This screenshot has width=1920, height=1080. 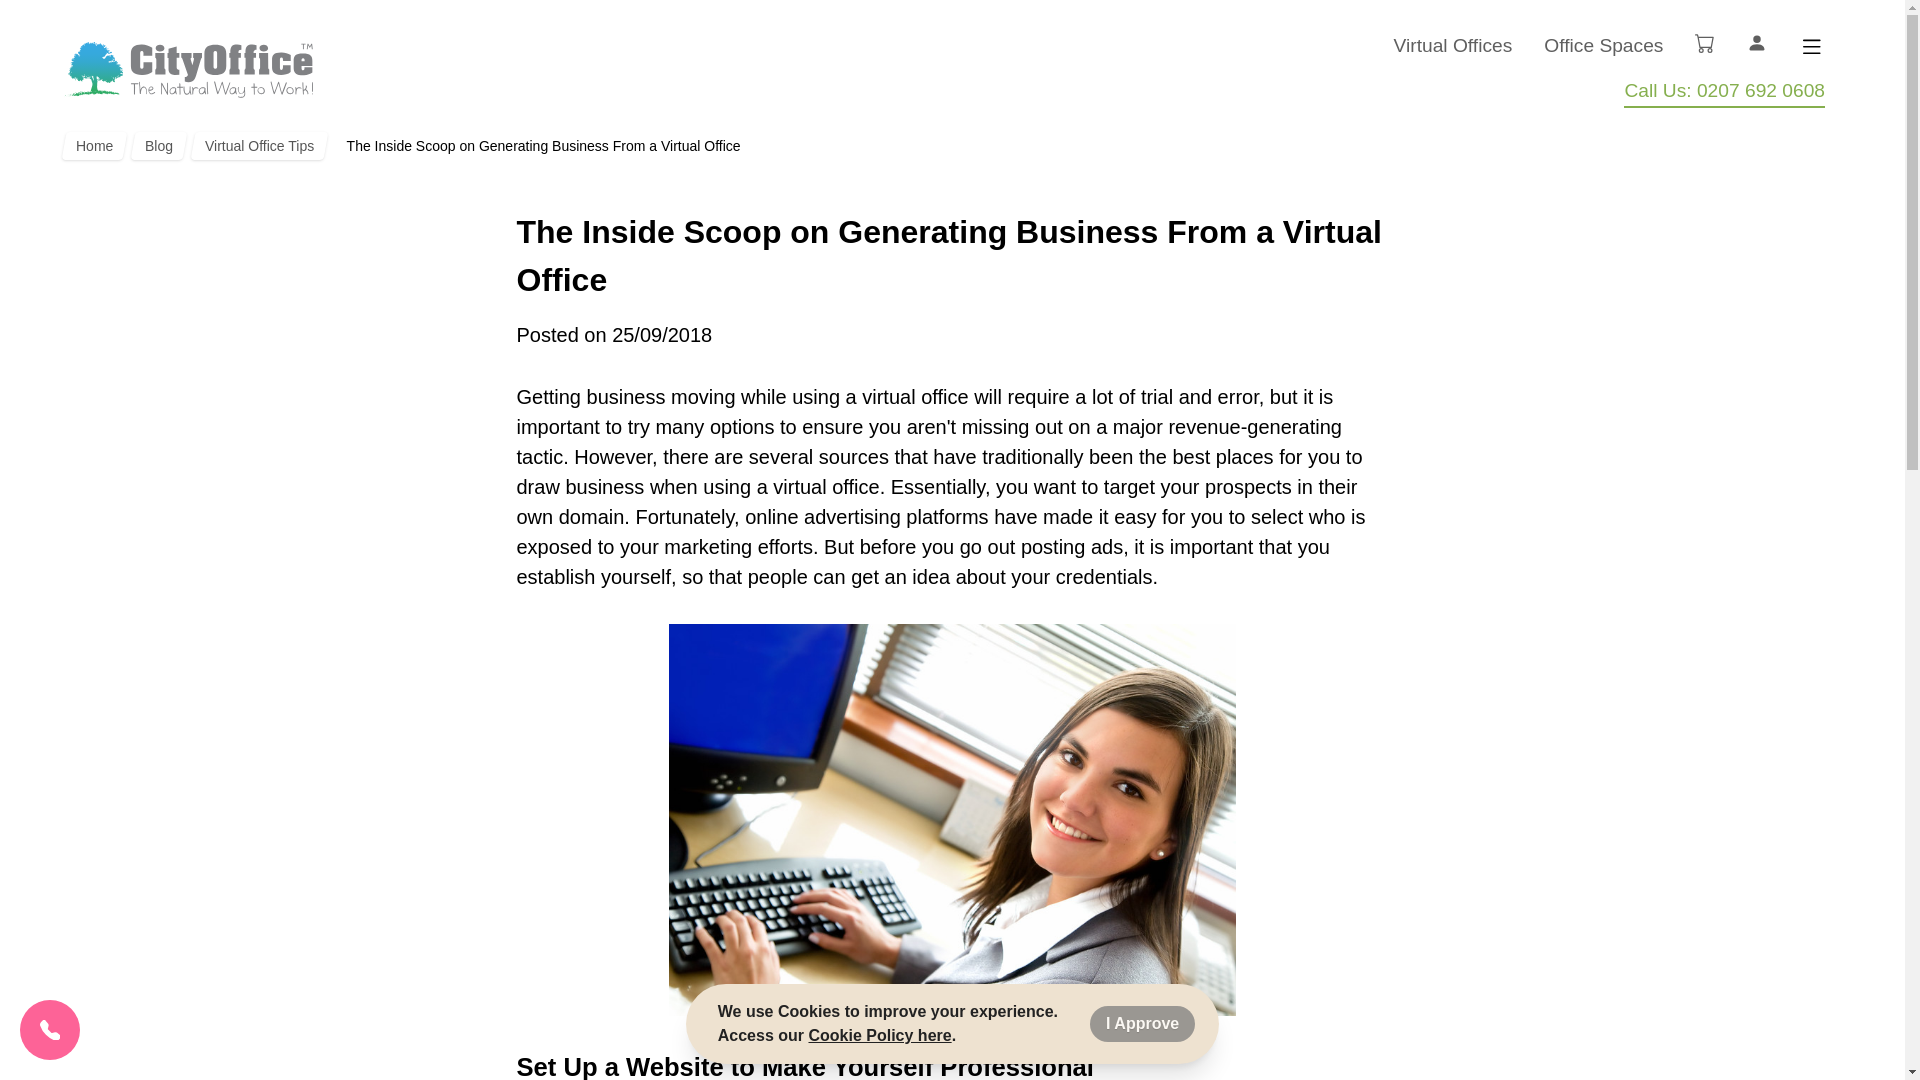 I want to click on Call Us: 0207 692 0608, so click(x=1724, y=92).